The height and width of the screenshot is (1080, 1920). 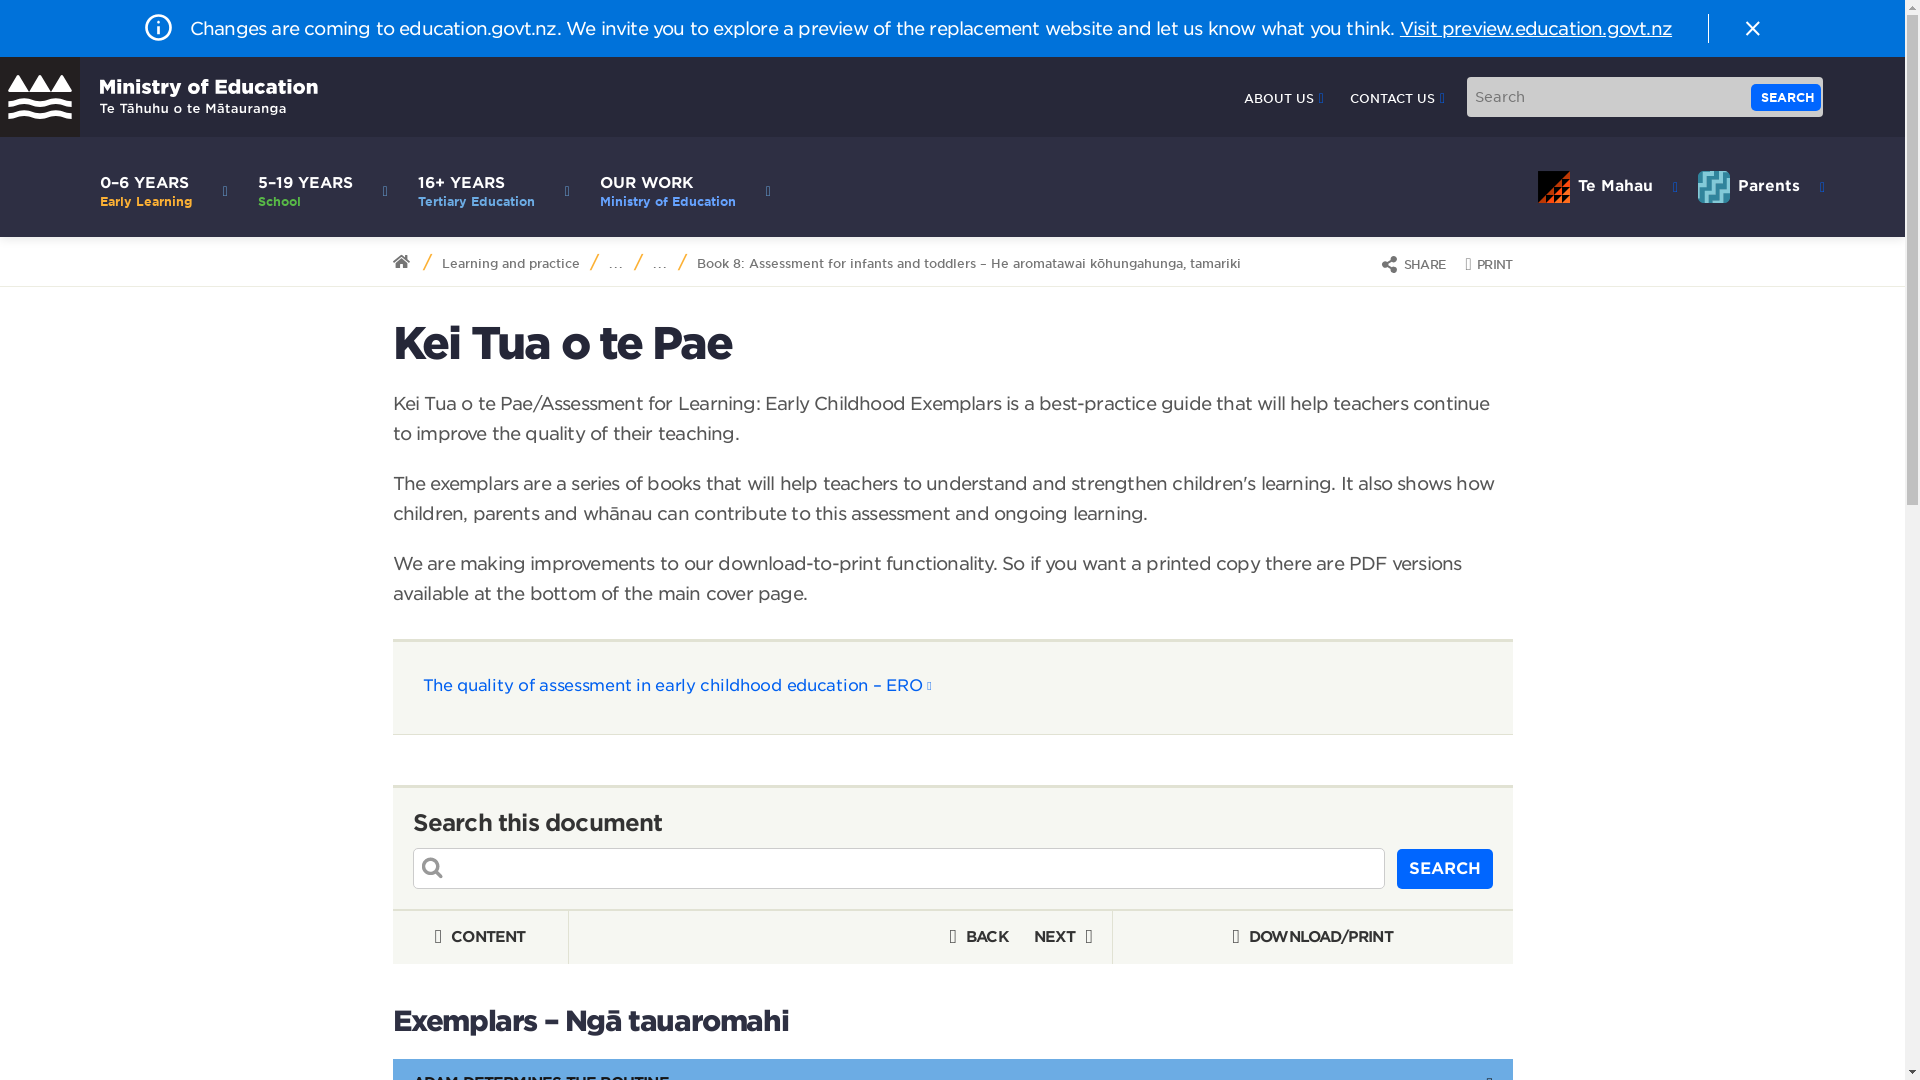 I want to click on Visit preview.education.govt.nz, so click(x=1536, y=28).